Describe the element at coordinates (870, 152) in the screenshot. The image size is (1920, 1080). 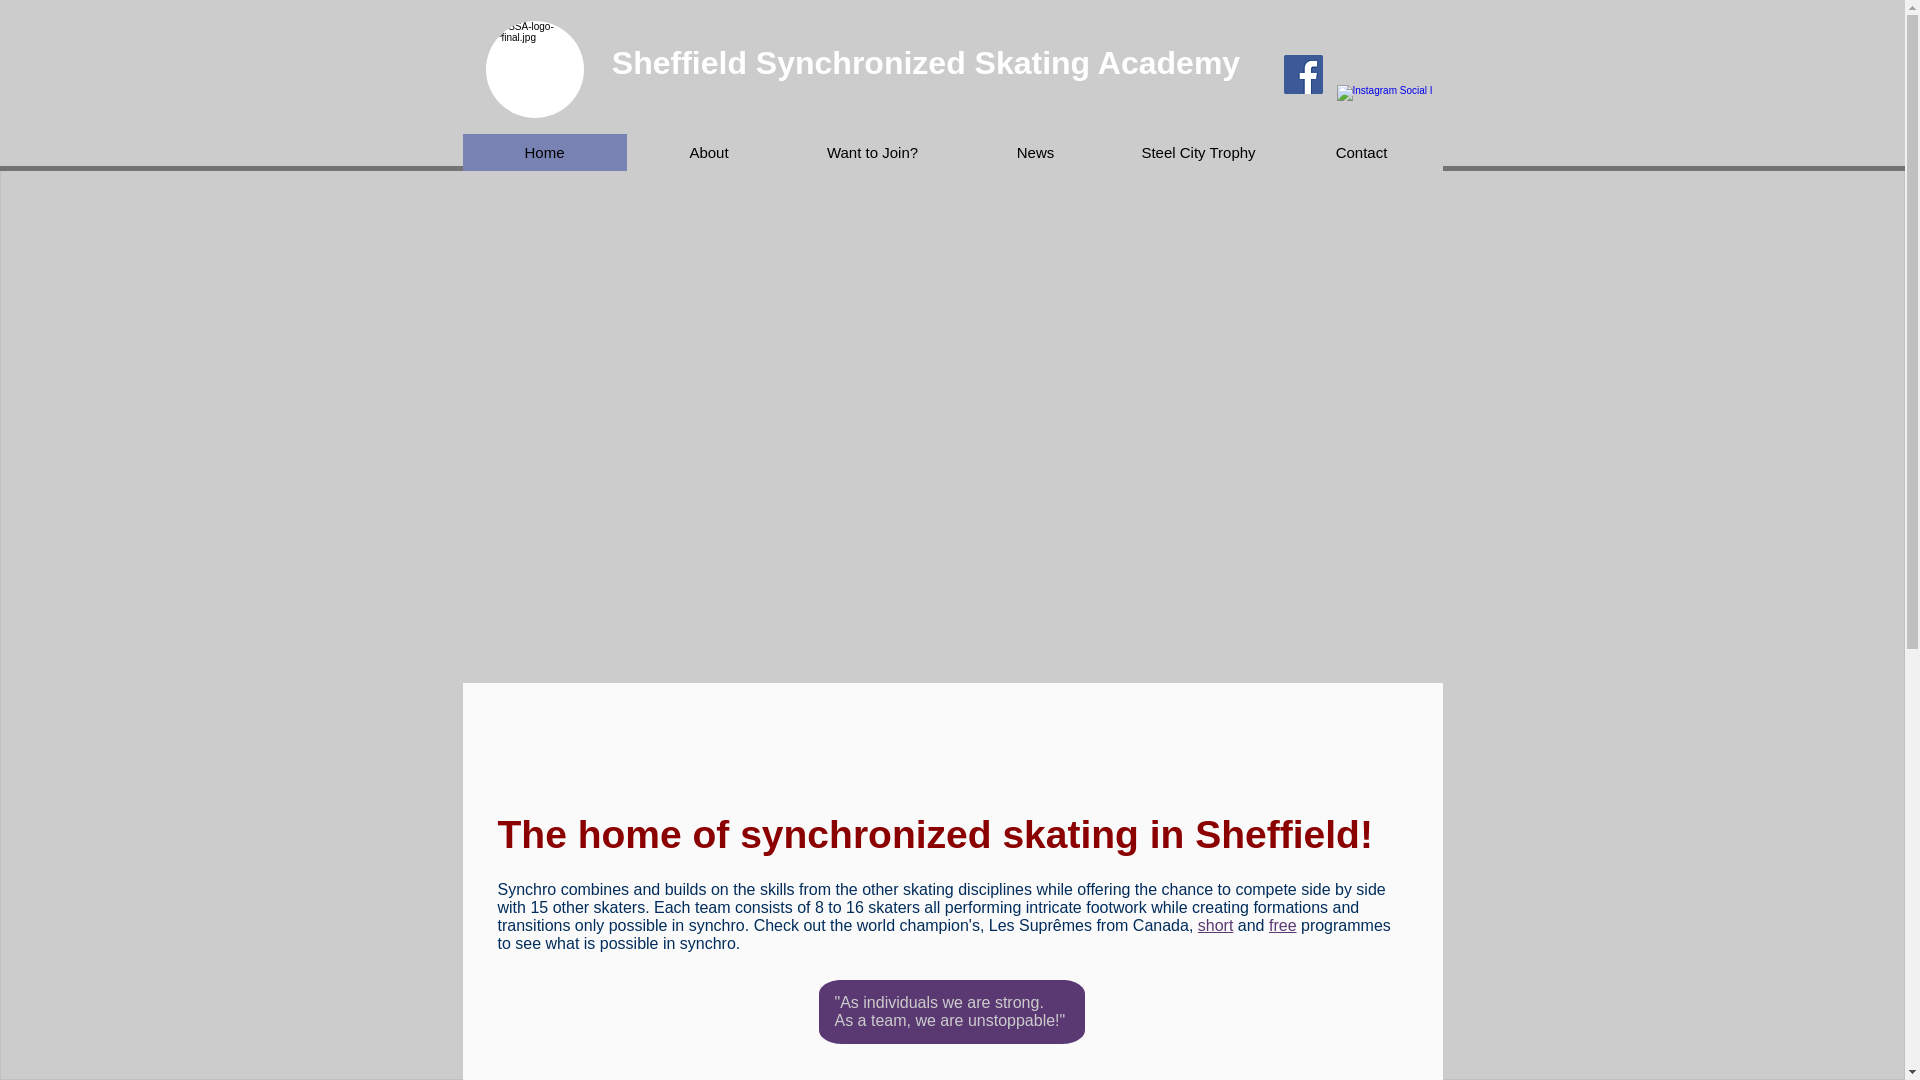
I see `Want to Join?` at that location.